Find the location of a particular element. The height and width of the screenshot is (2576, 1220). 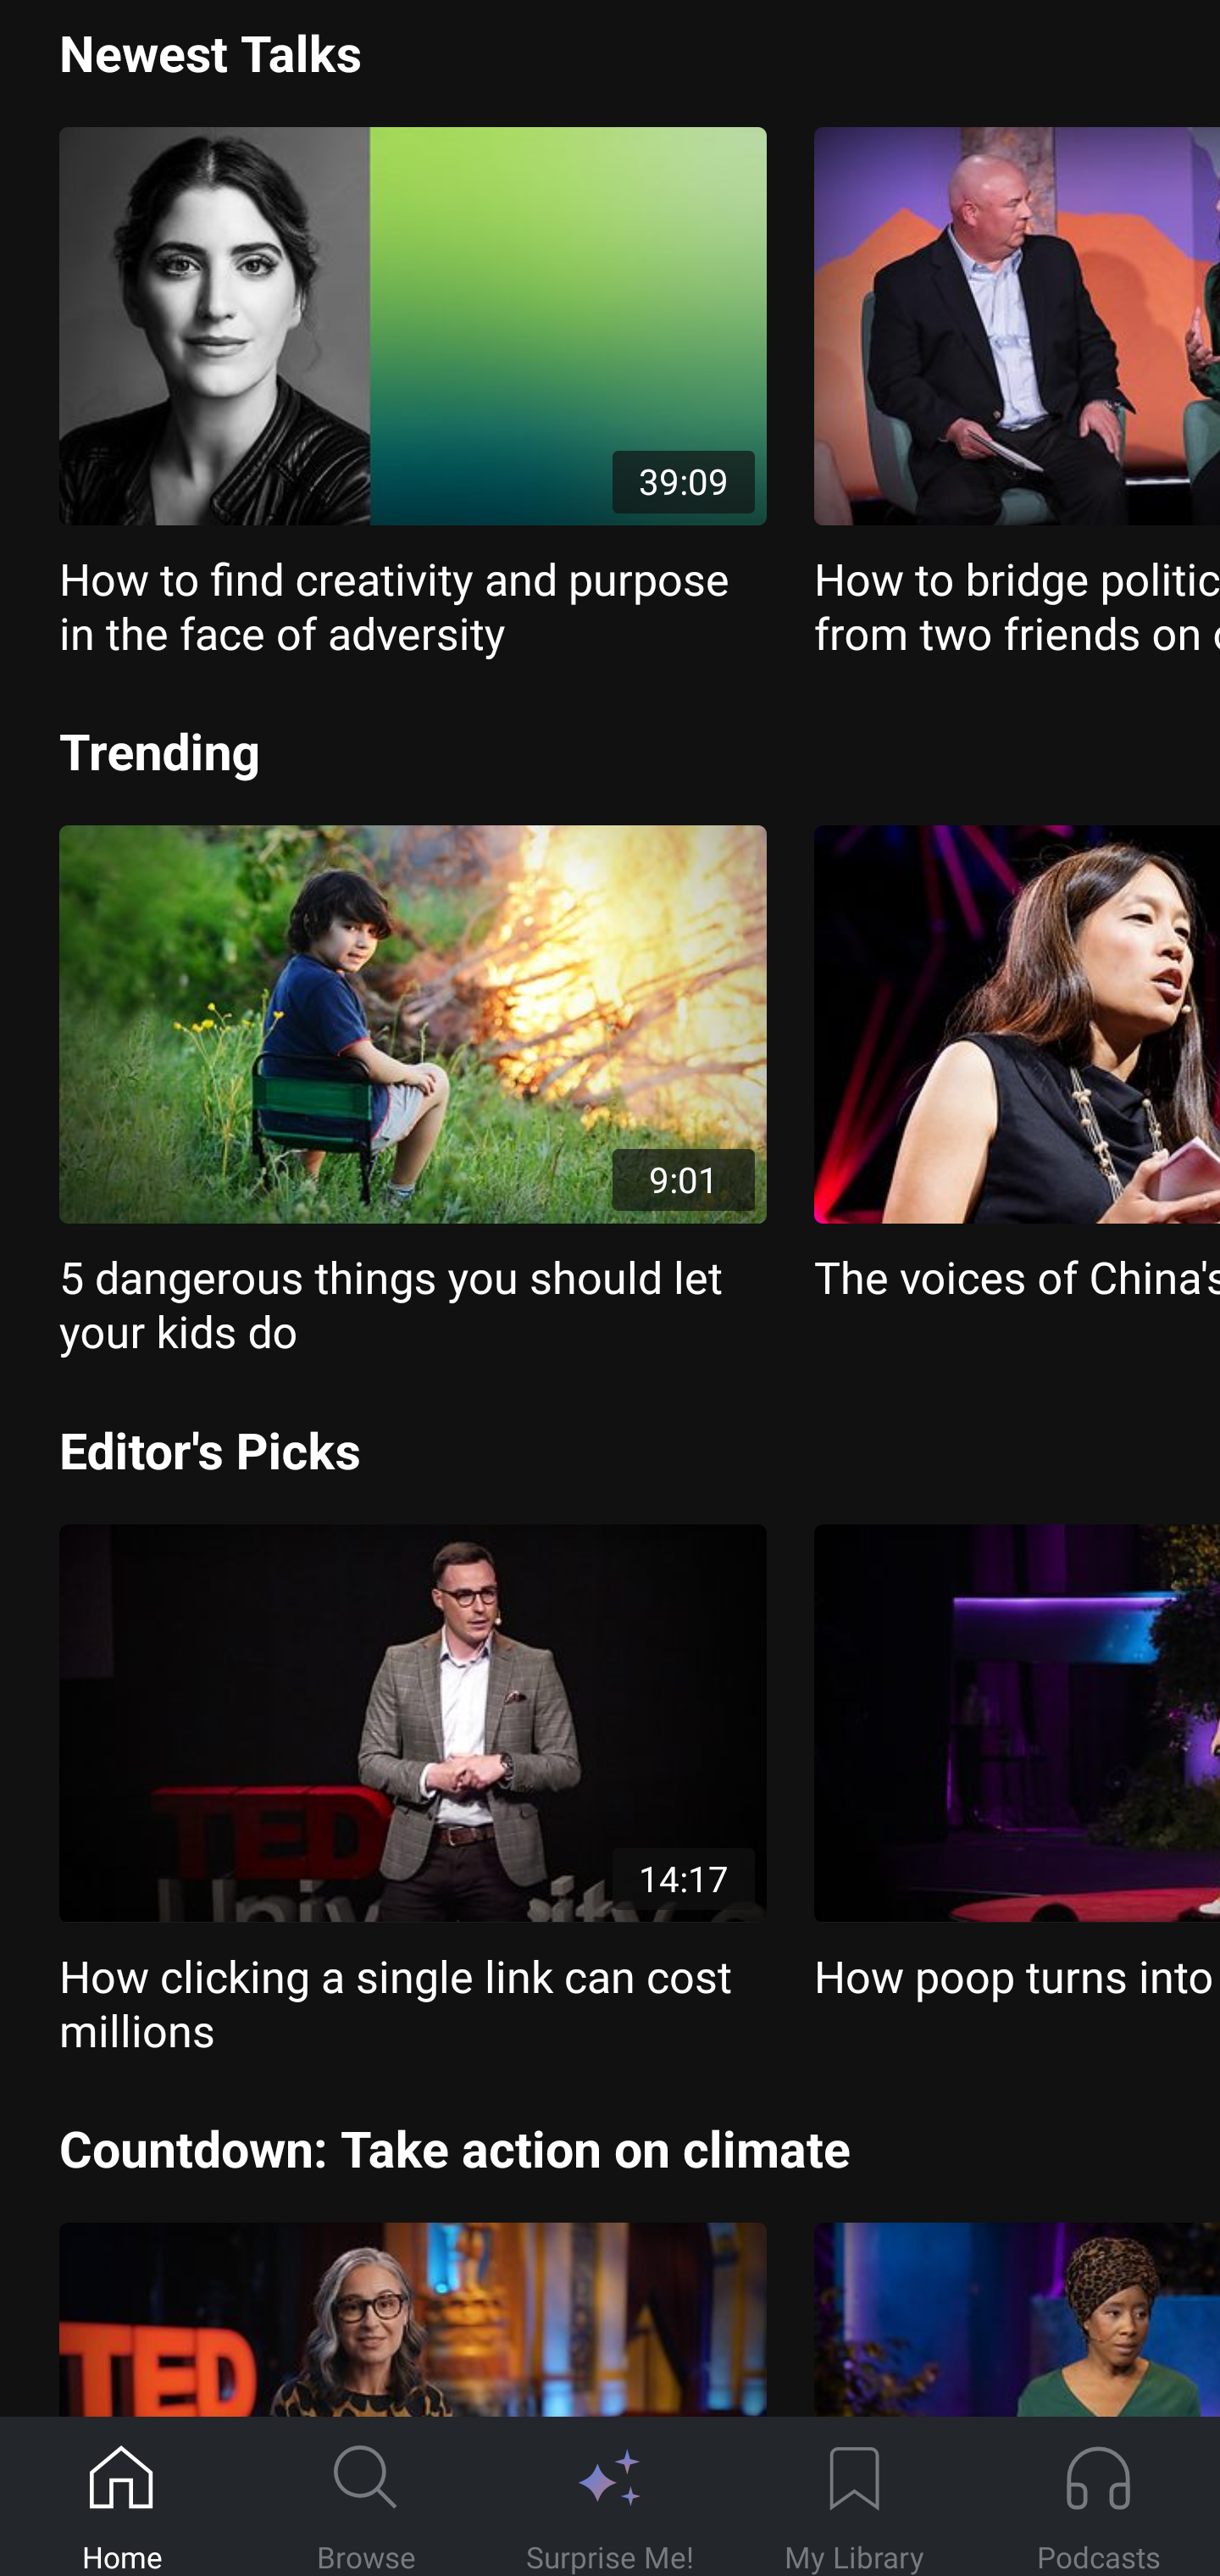

How poop turns into forests is located at coordinates (1017, 1764).